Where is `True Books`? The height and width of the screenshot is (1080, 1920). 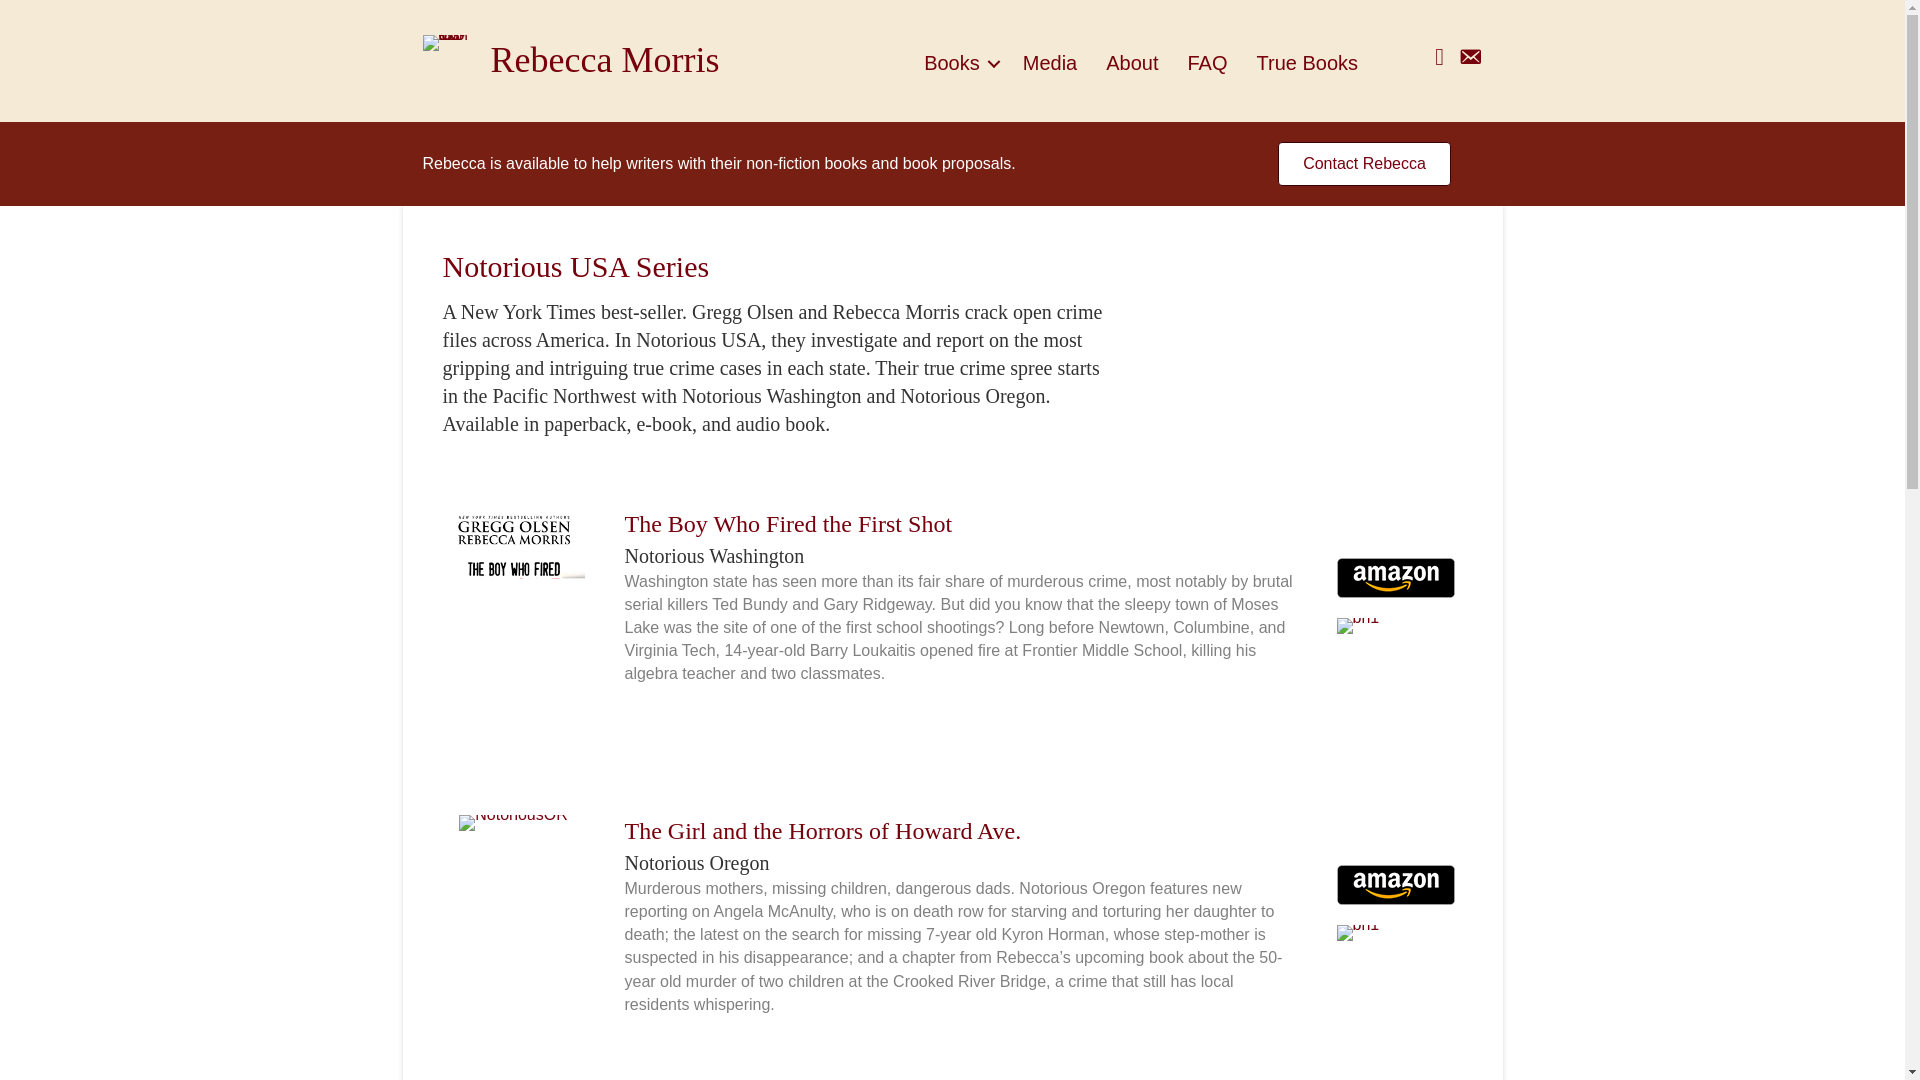
True Books is located at coordinates (1307, 62).